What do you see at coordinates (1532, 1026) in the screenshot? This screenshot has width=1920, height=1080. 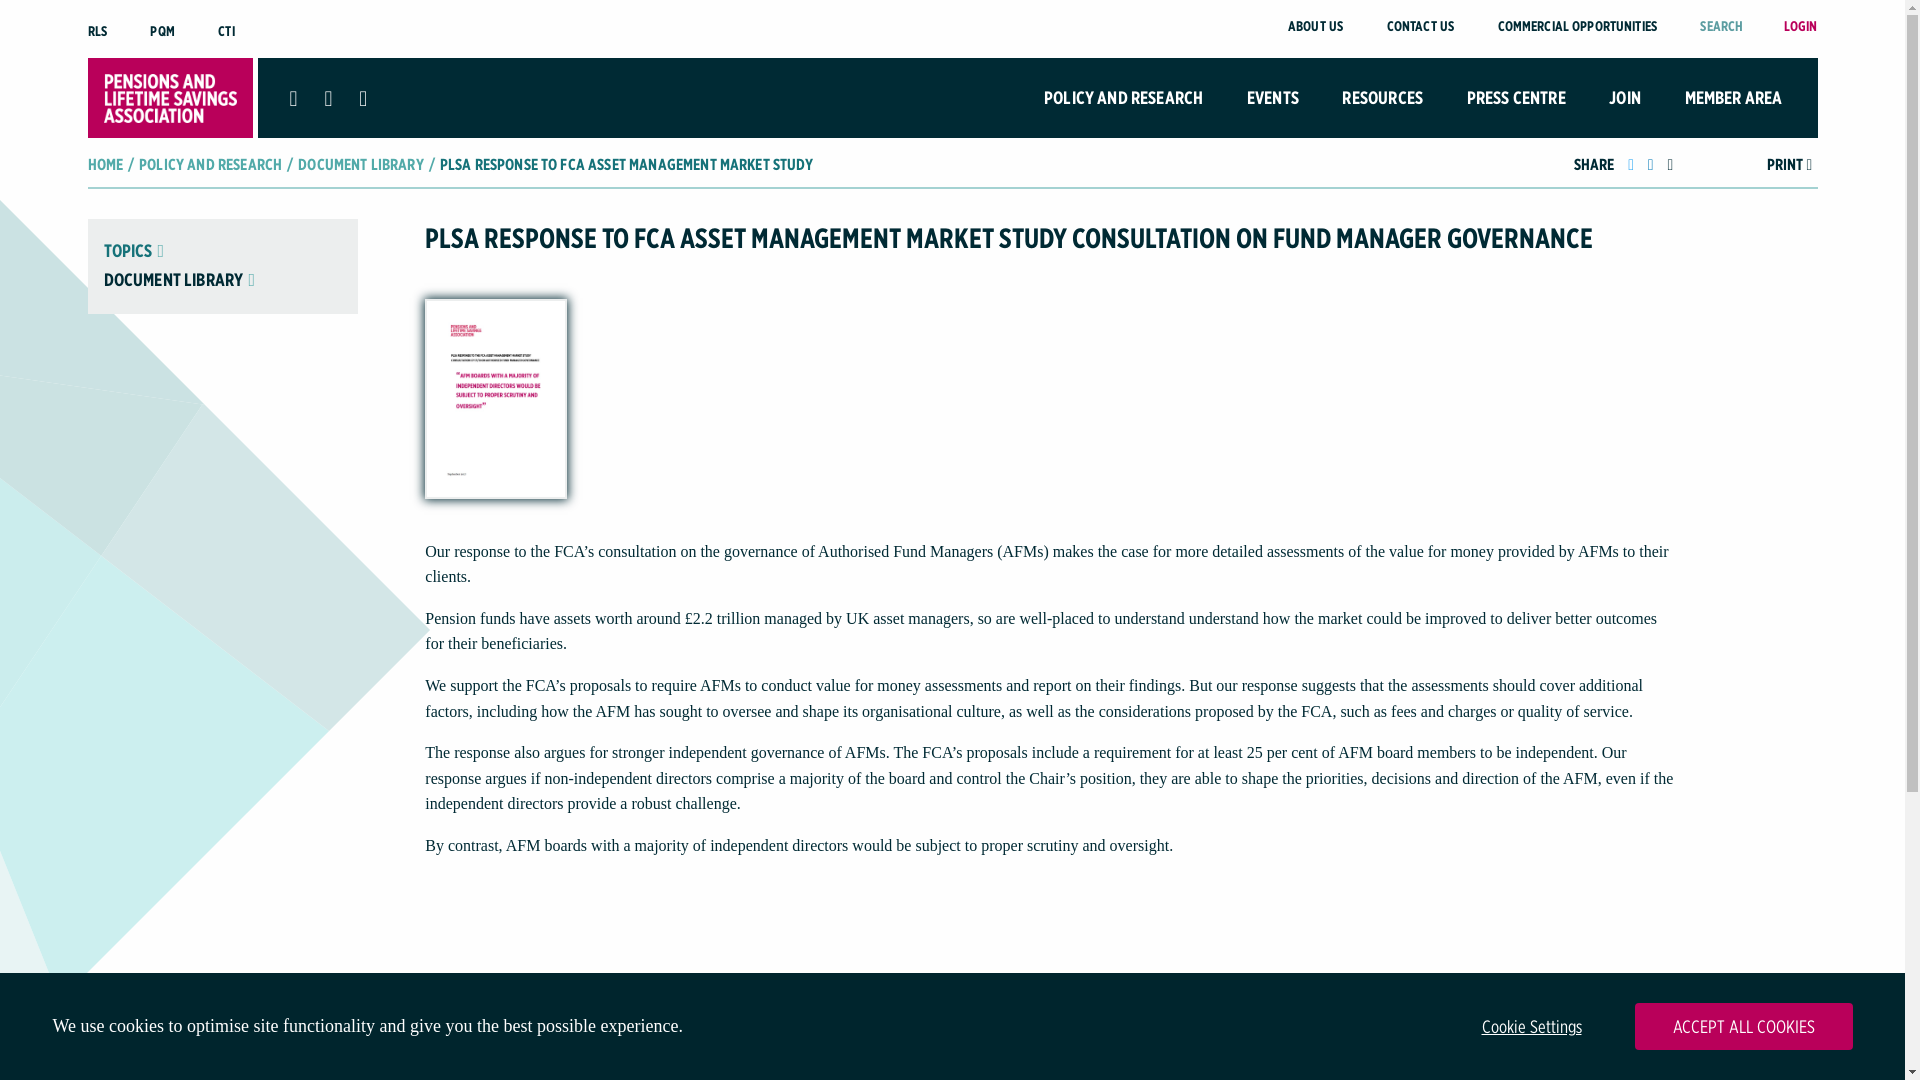 I see `Cookie Settings` at bounding box center [1532, 1026].